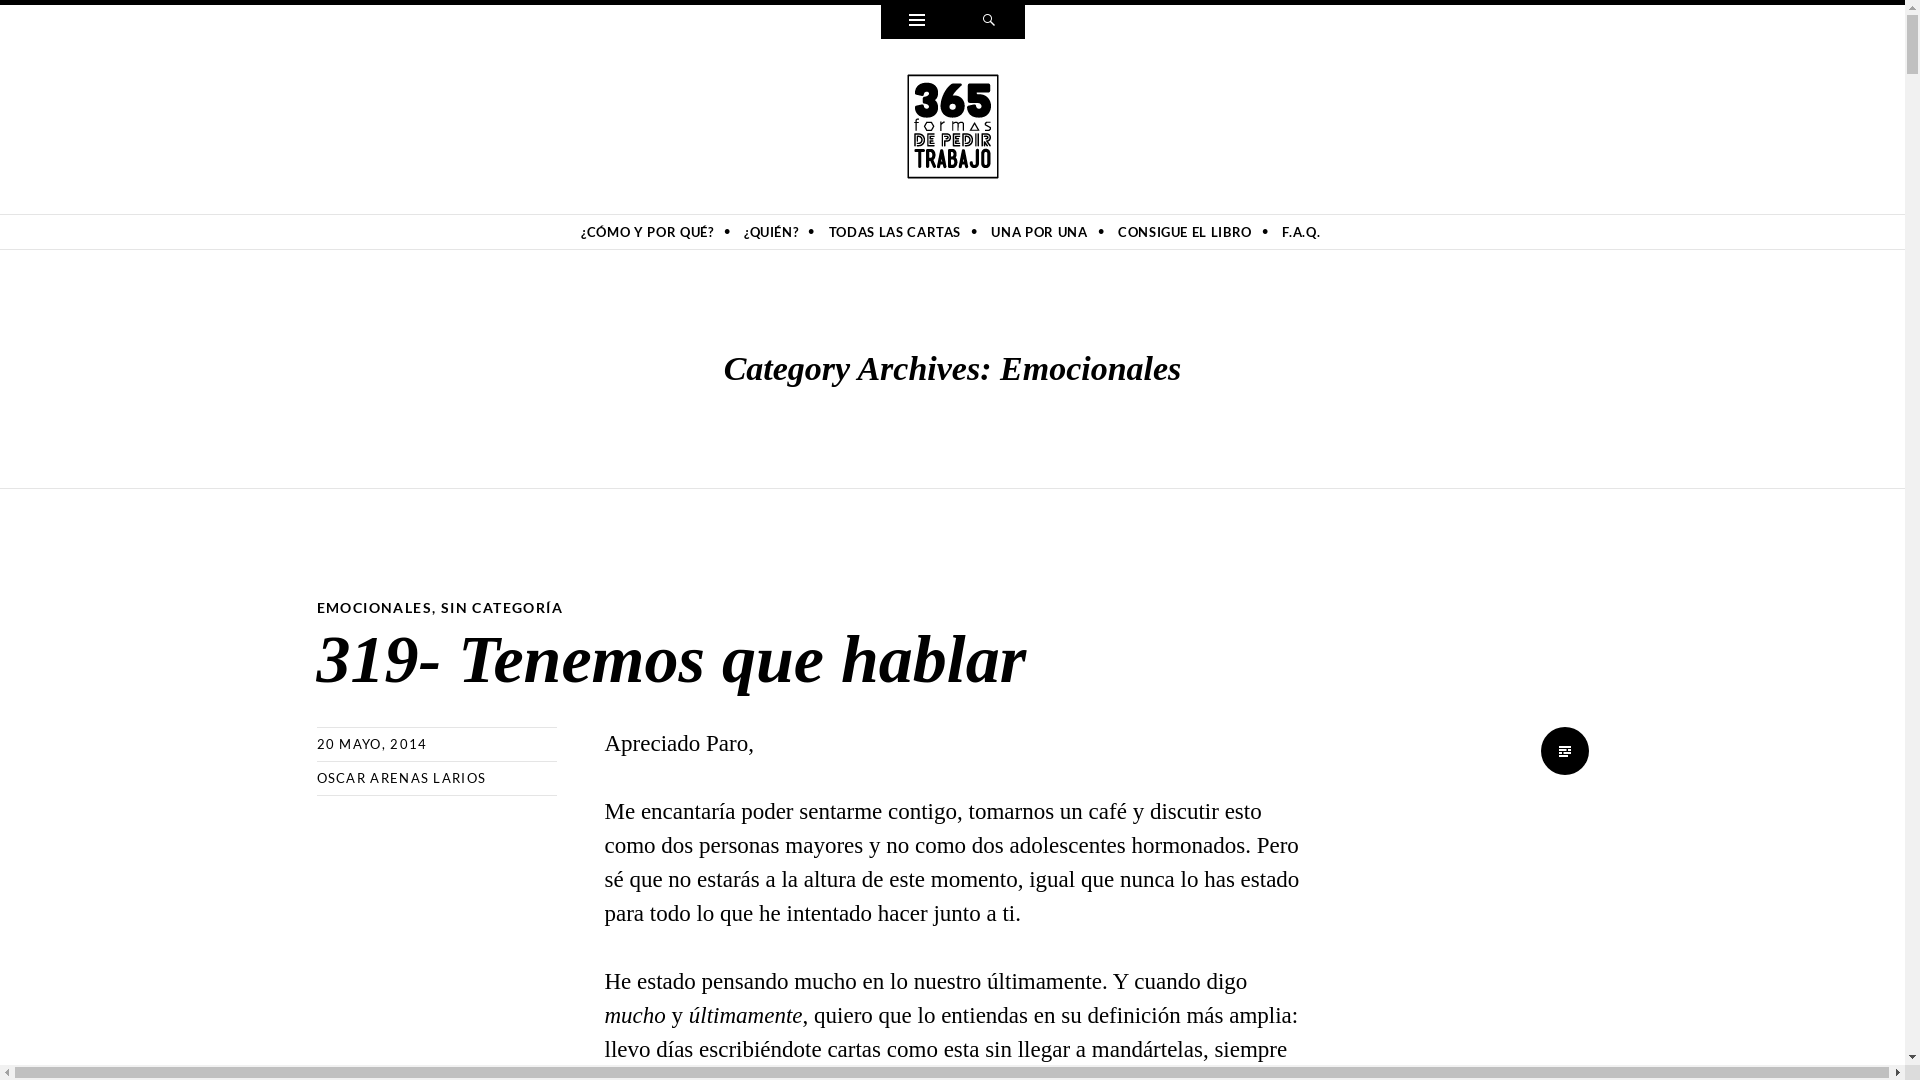 The image size is (1920, 1080). I want to click on Search, so click(988, 22).